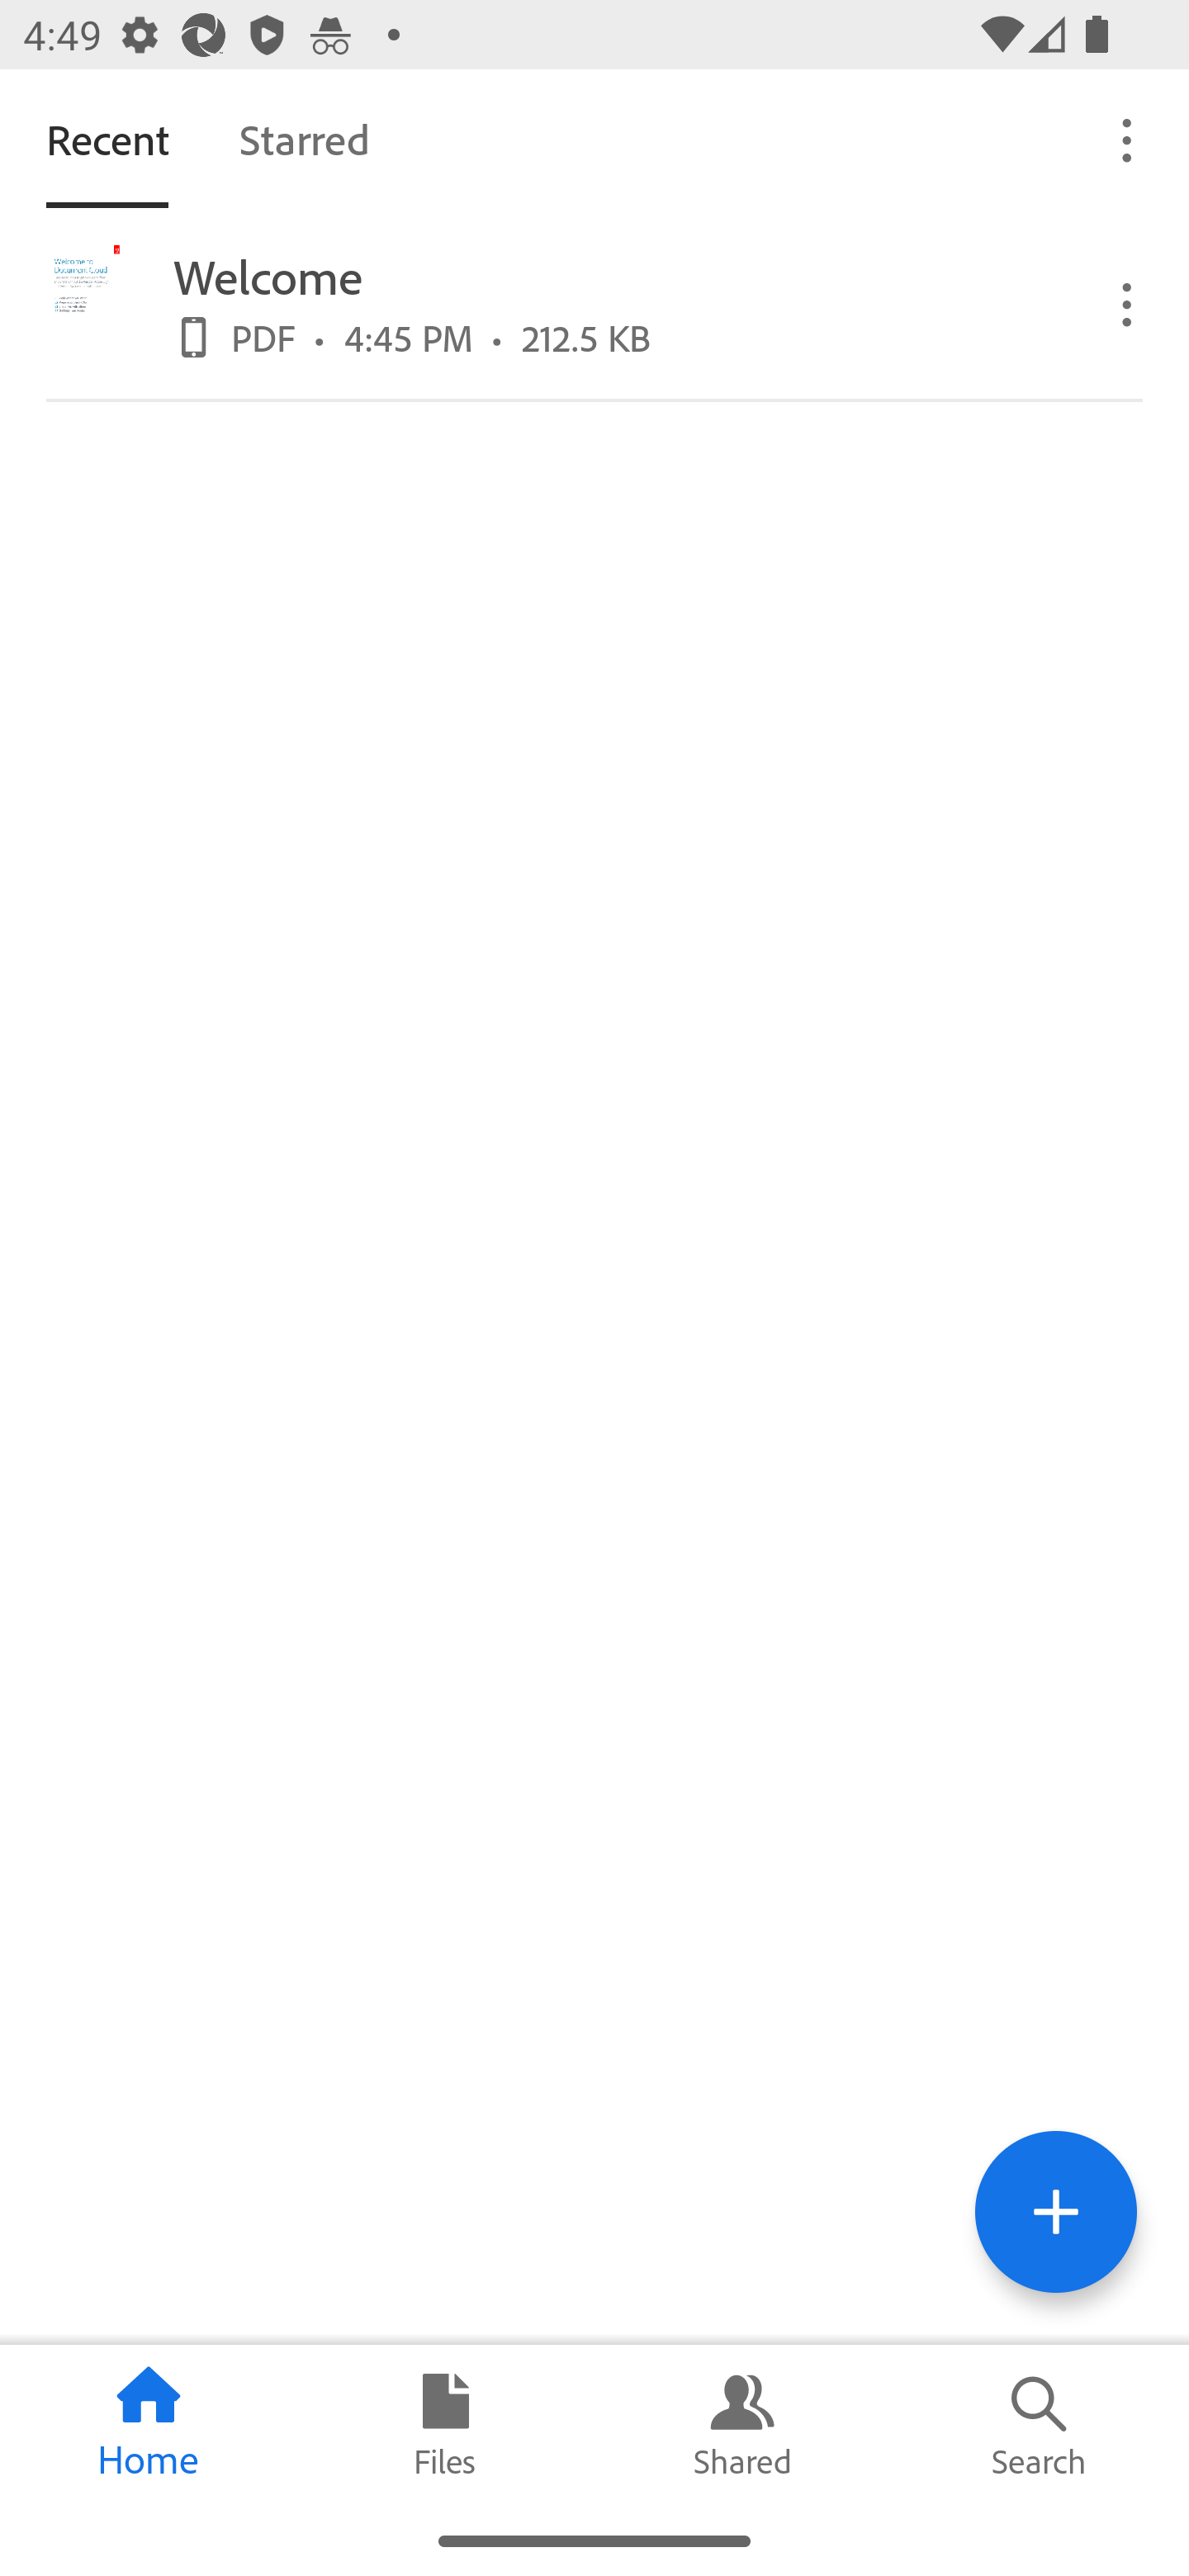 The image size is (1189, 2576). Describe the element at coordinates (1040, 2425) in the screenshot. I see `Search` at that location.